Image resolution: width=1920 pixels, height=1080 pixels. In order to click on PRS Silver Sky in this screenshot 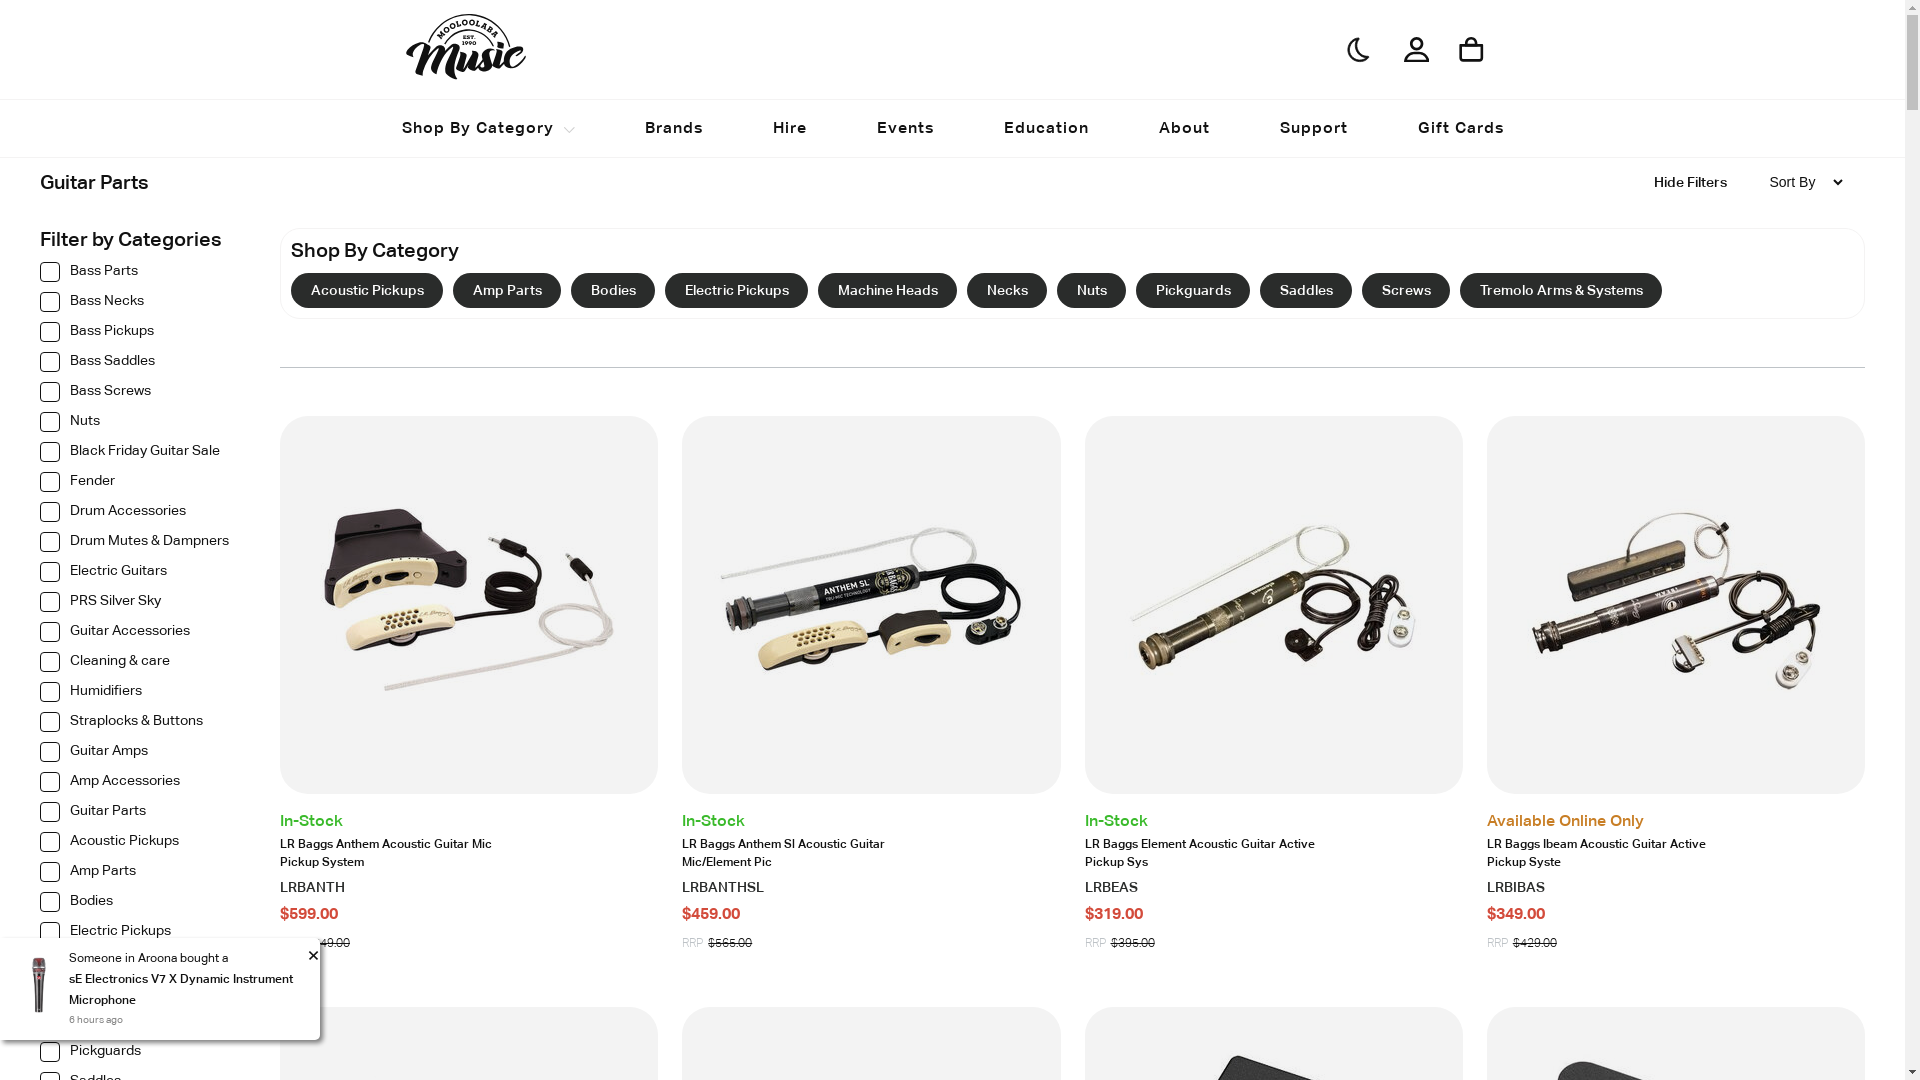, I will do `click(140, 607)`.